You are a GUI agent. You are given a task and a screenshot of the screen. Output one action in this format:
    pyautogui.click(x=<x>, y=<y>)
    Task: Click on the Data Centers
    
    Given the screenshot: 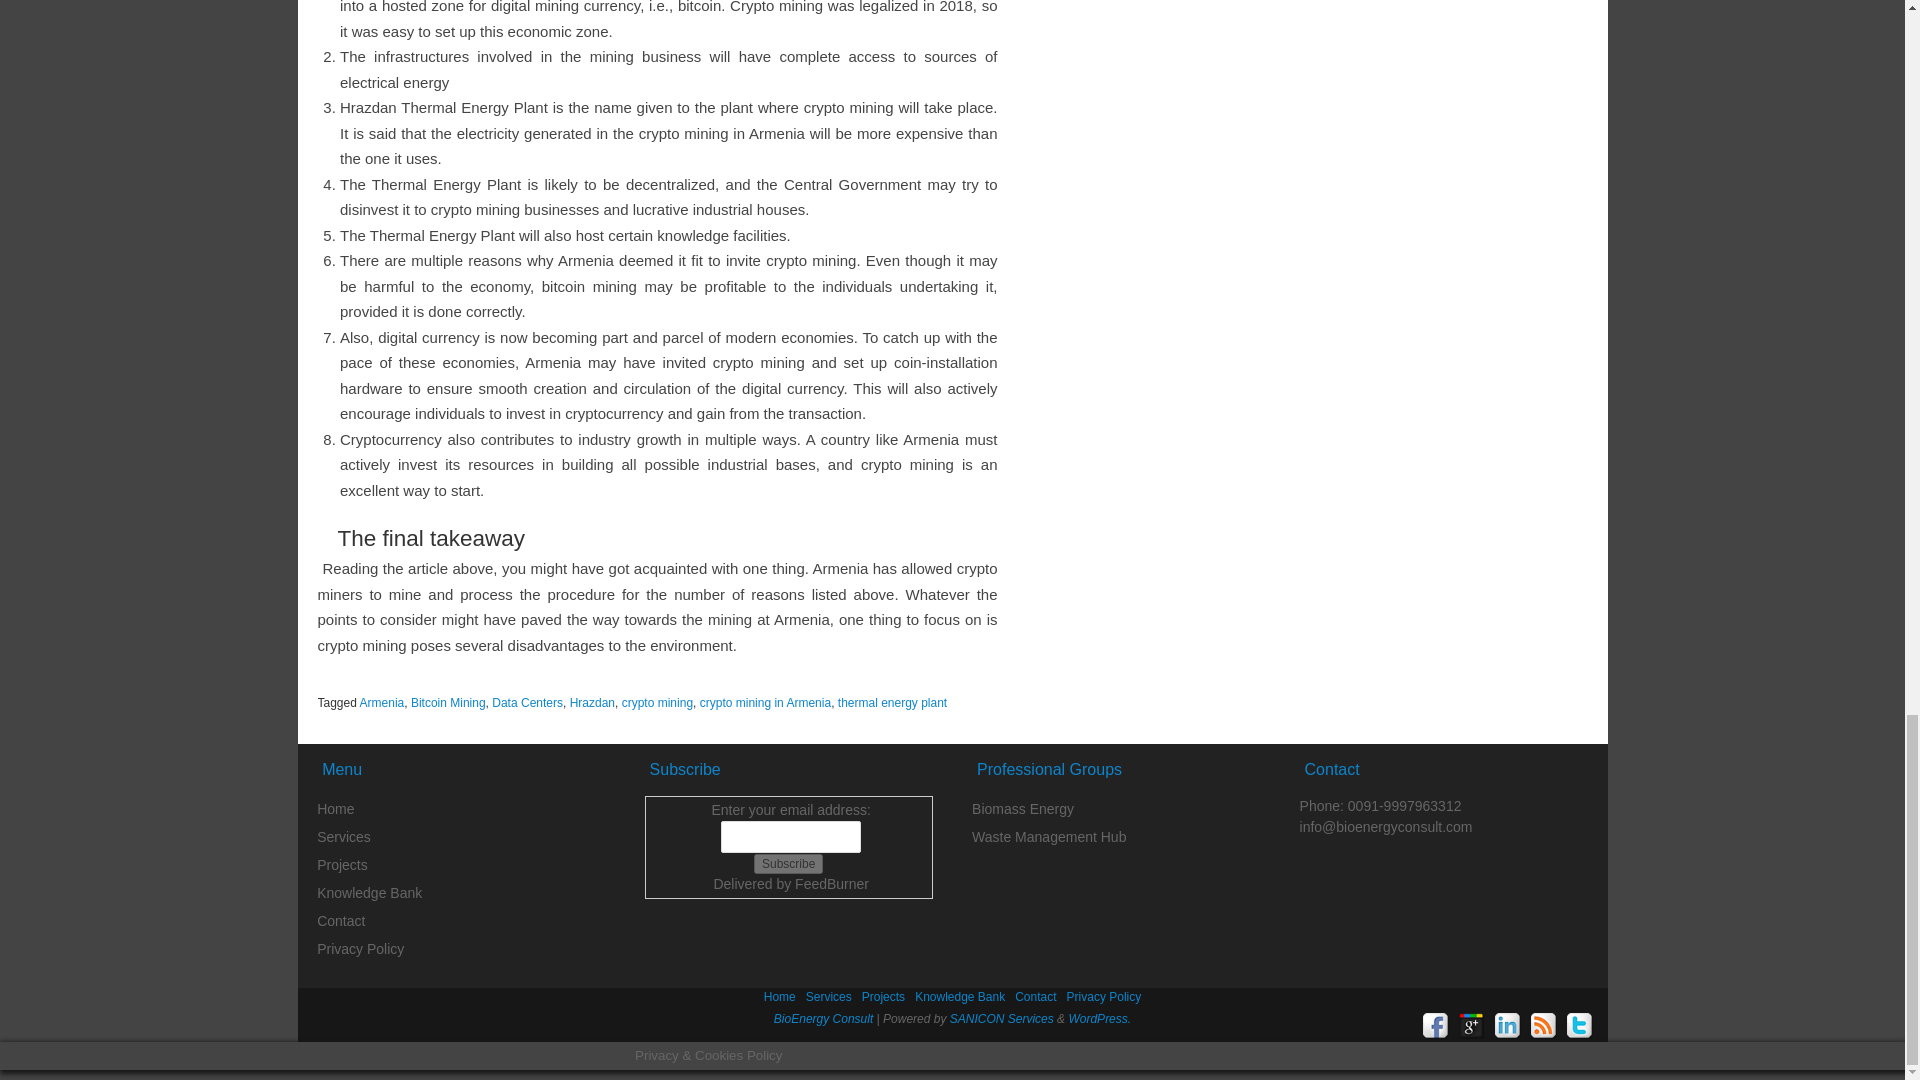 What is the action you would take?
    pyautogui.click(x=526, y=702)
    